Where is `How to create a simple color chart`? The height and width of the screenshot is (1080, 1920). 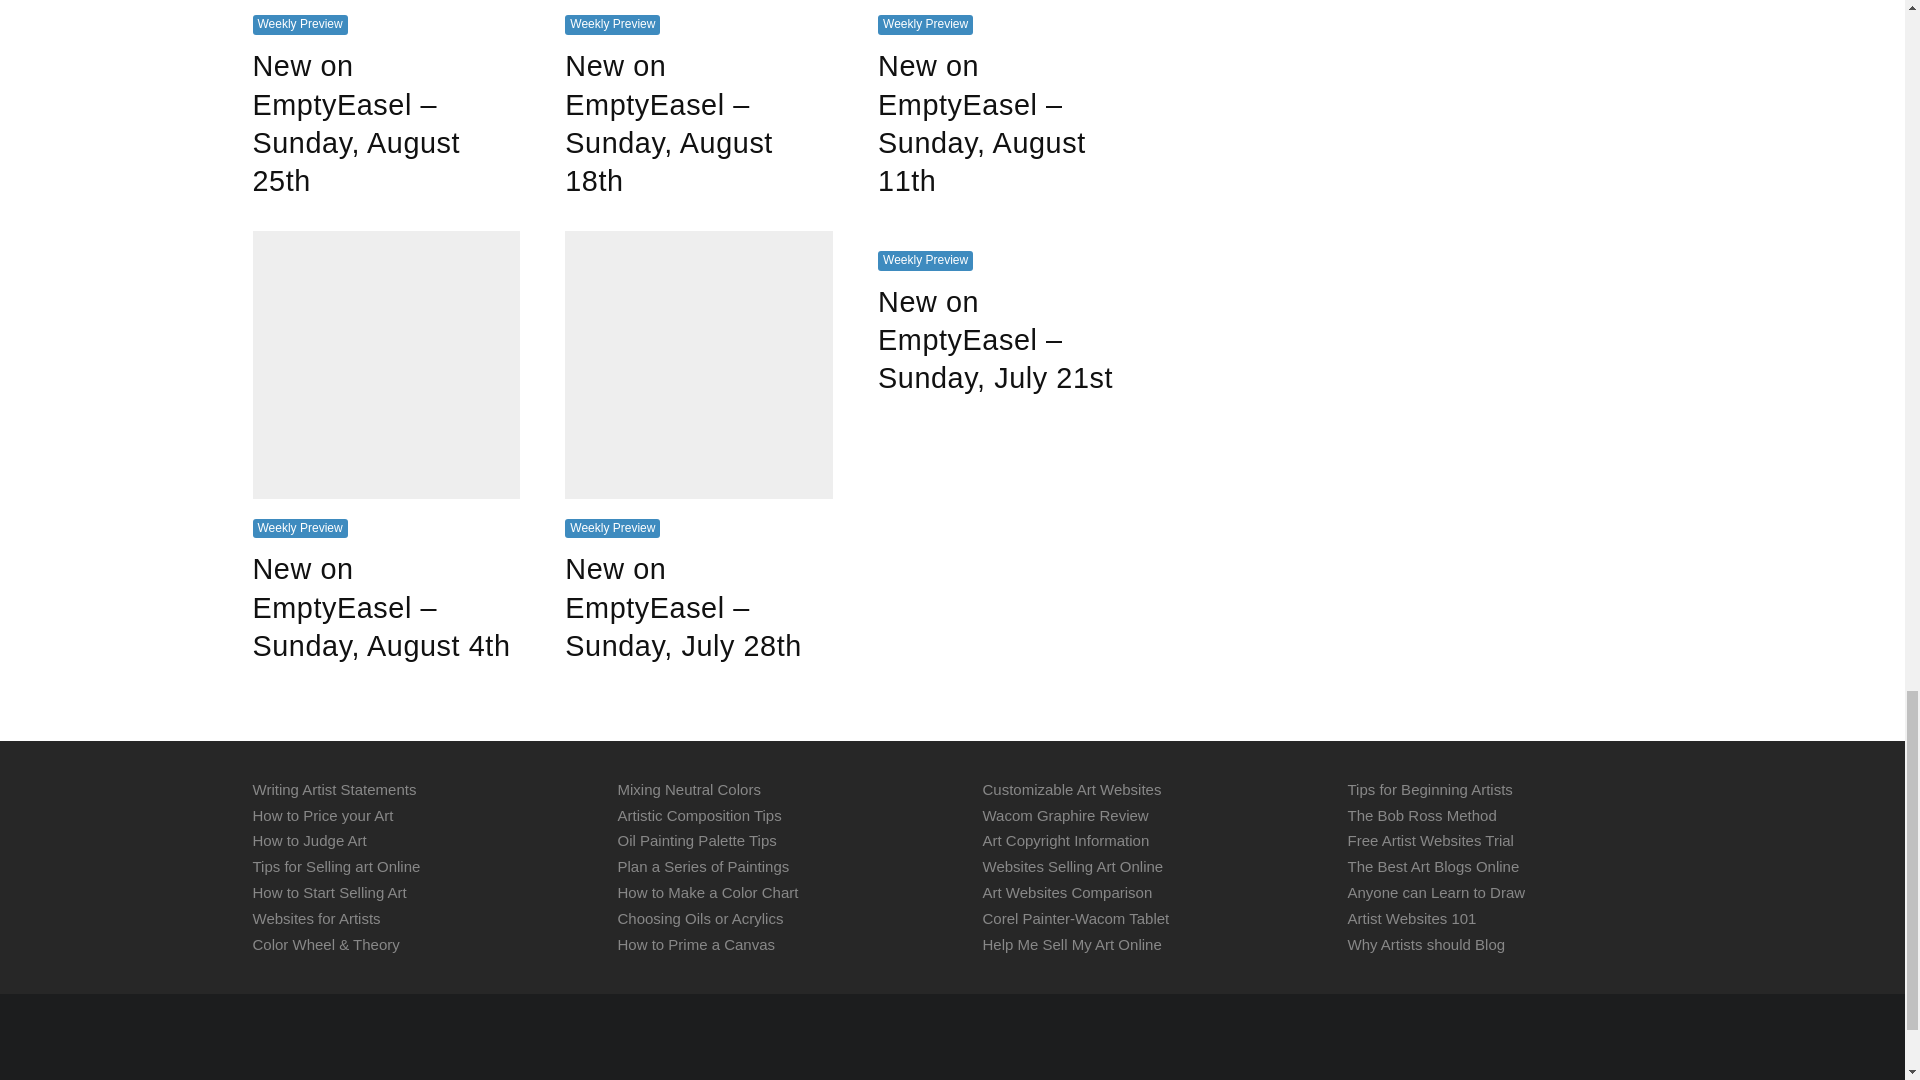
How to create a simple color chart is located at coordinates (708, 892).